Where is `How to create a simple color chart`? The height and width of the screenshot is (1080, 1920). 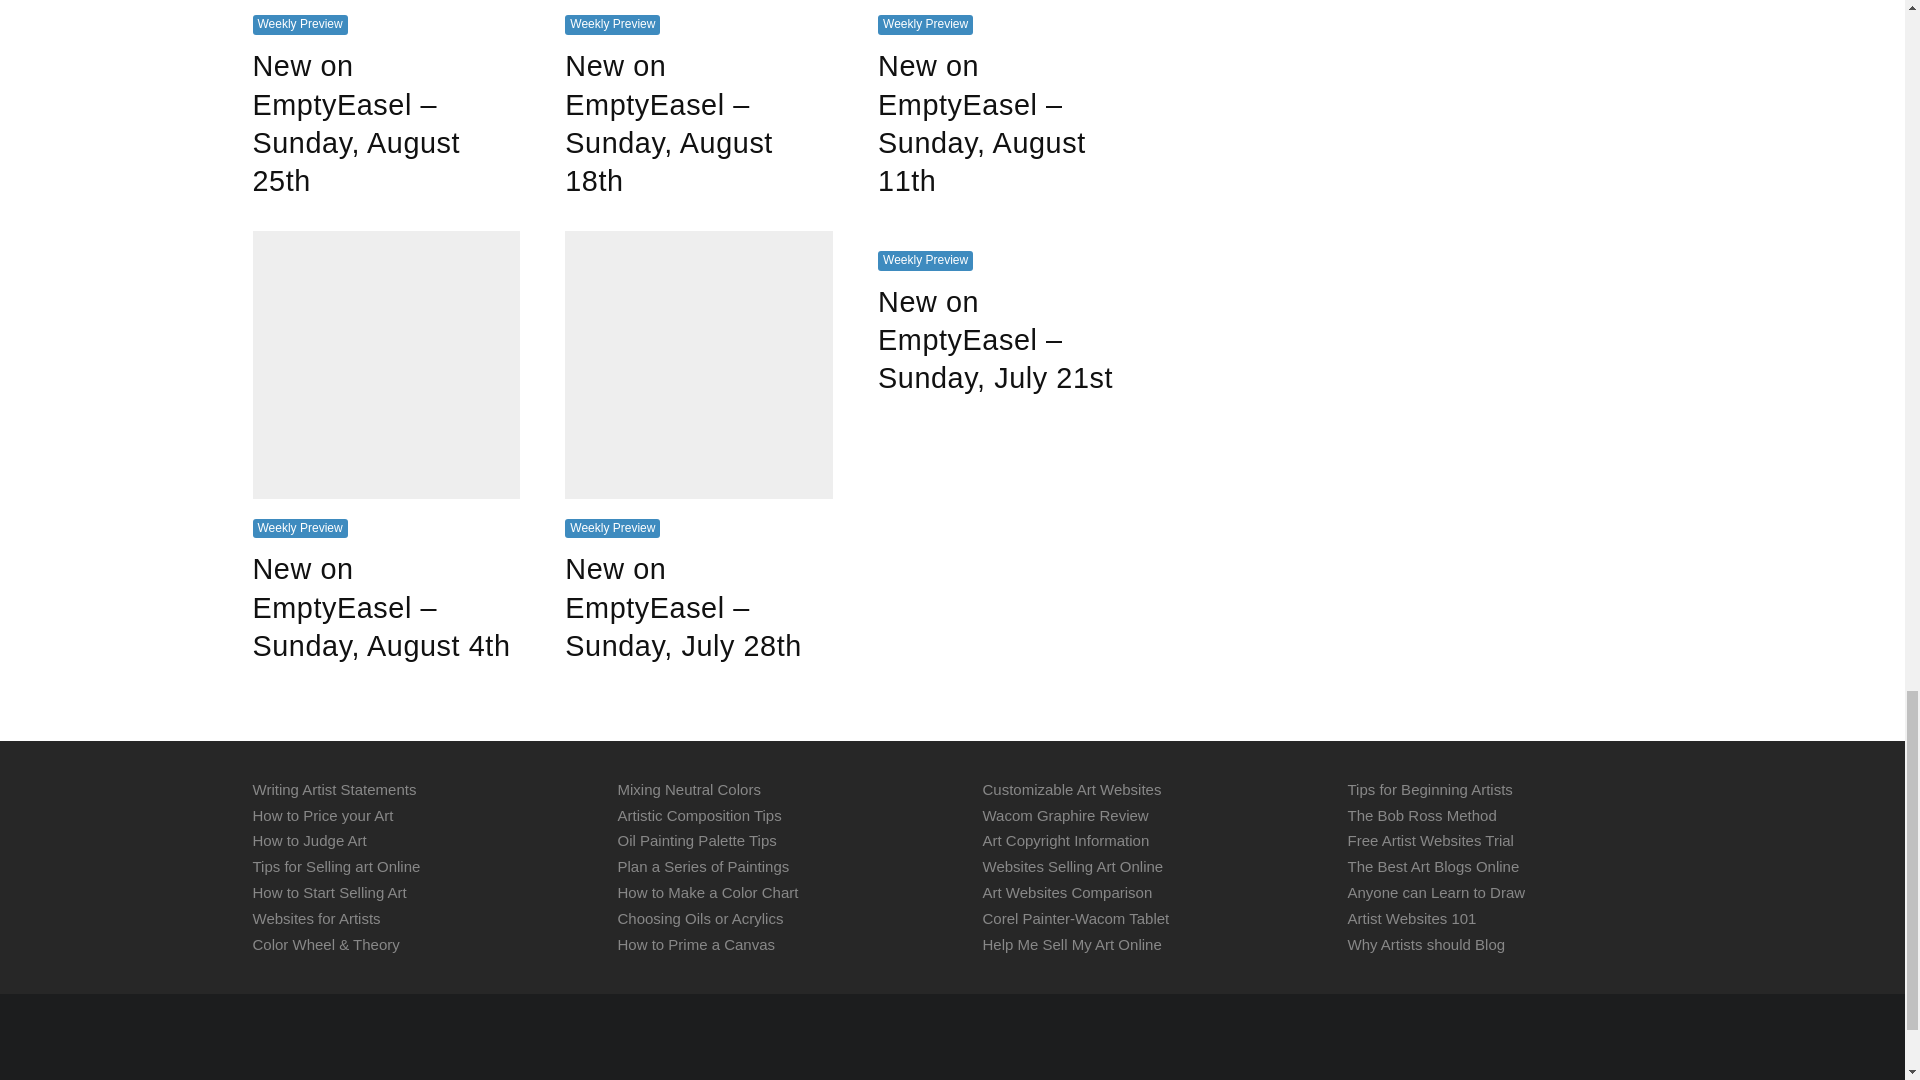
How to create a simple color chart is located at coordinates (708, 892).